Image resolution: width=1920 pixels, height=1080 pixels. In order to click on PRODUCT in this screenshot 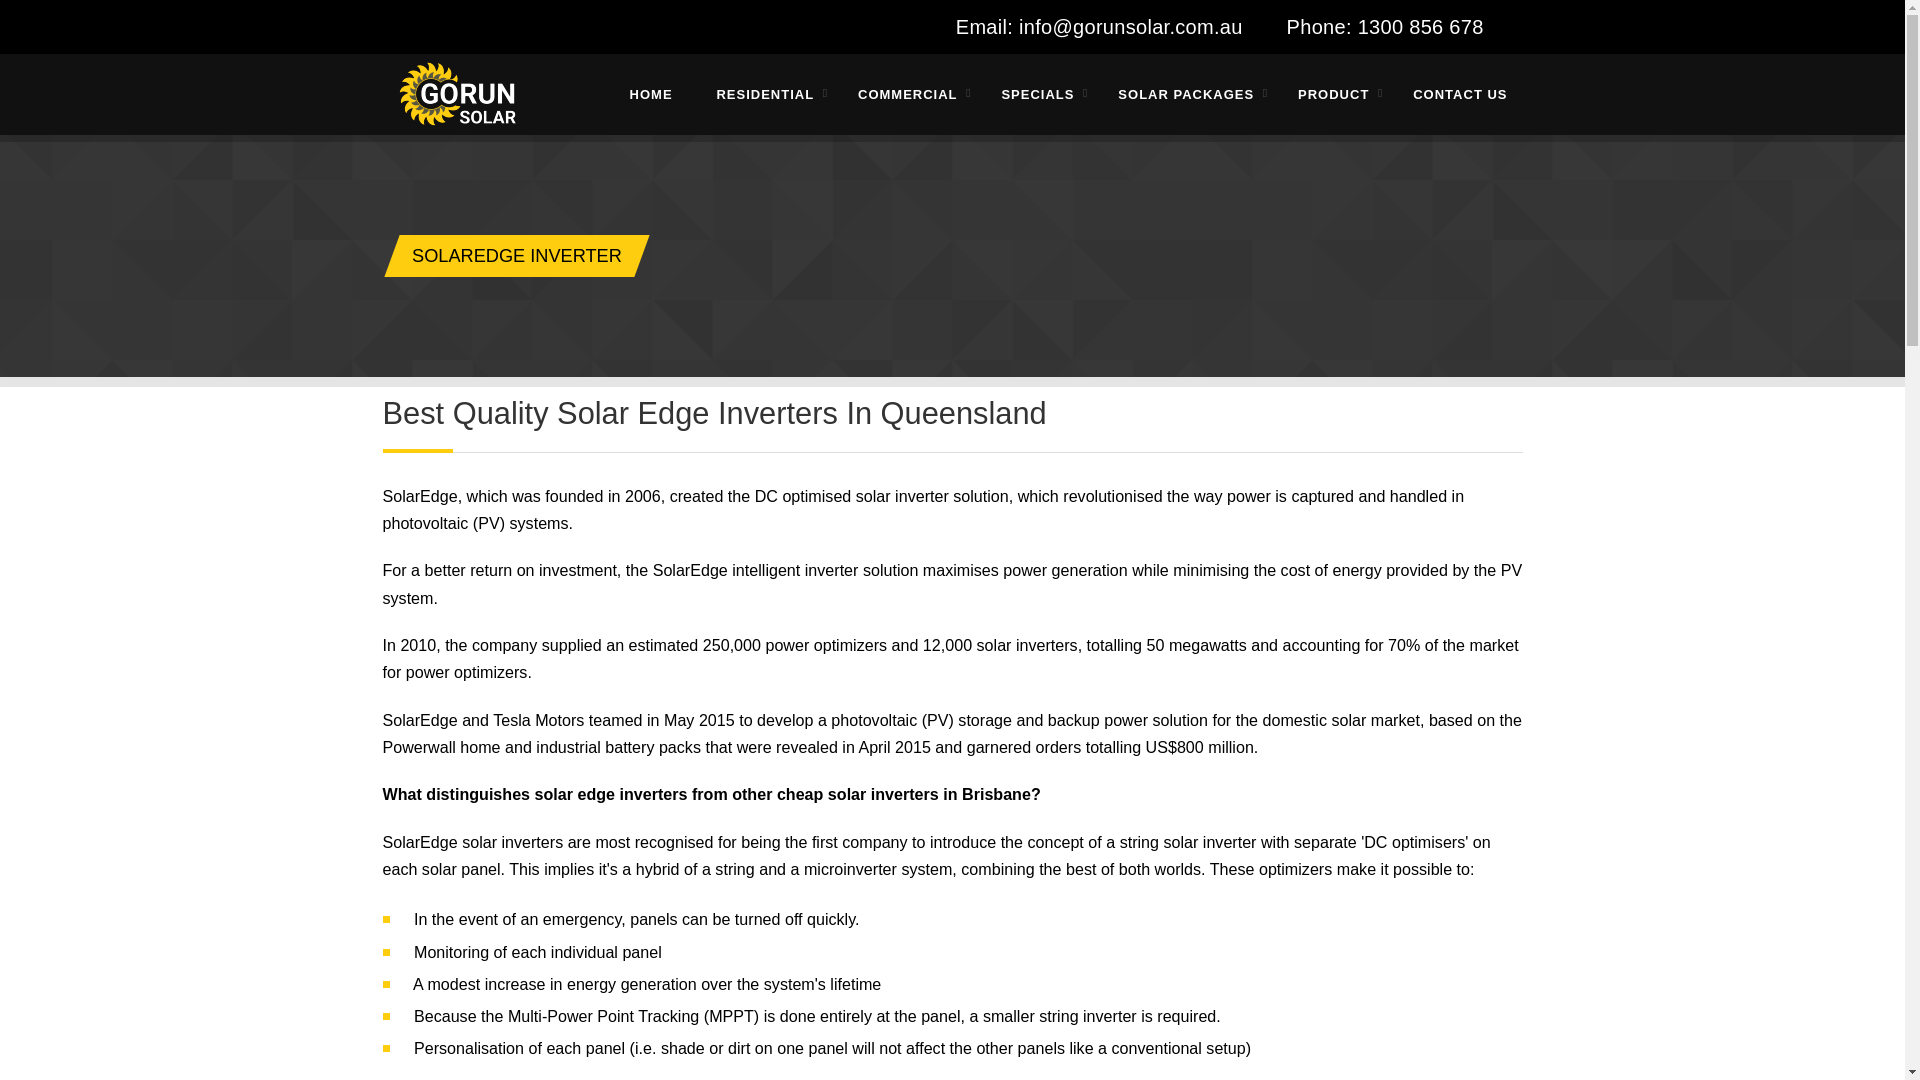, I will do `click(1333, 94)`.